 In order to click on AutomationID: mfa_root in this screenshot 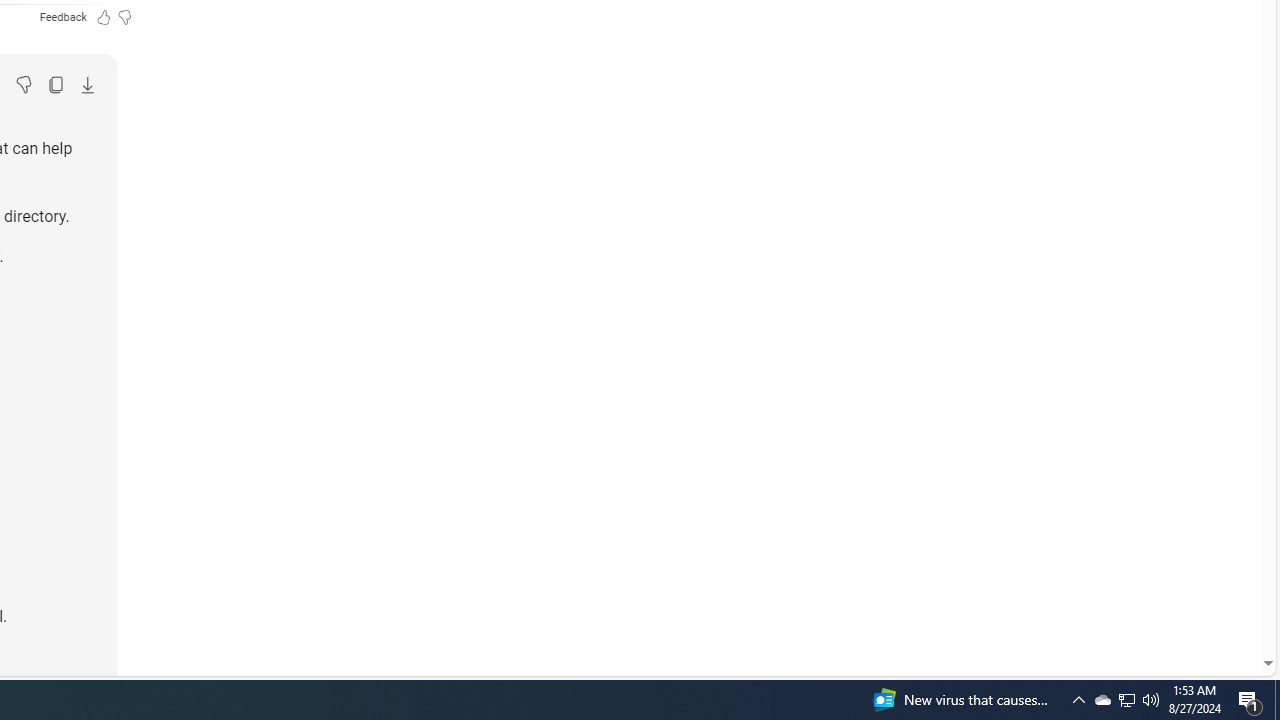, I will do `click(1192, 603)`.